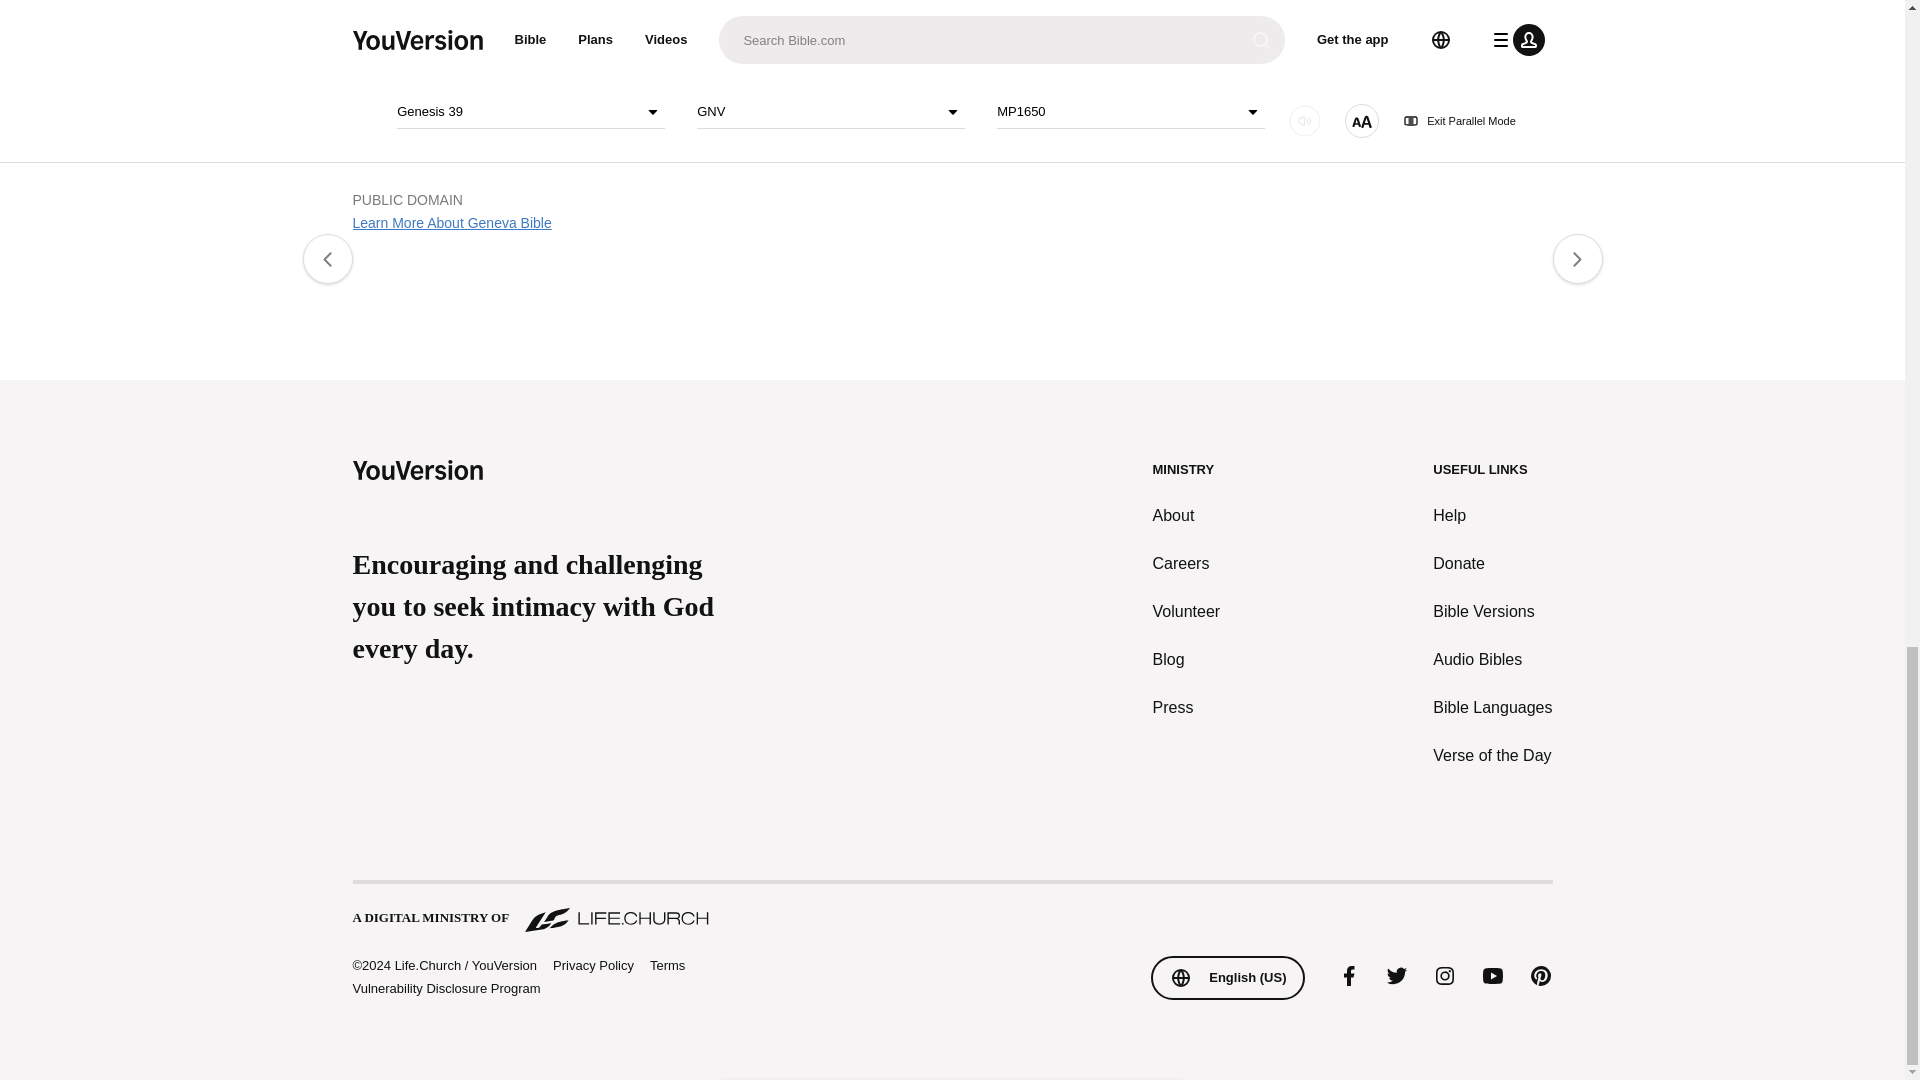  Describe the element at coordinates (1187, 708) in the screenshot. I see `Press` at that location.